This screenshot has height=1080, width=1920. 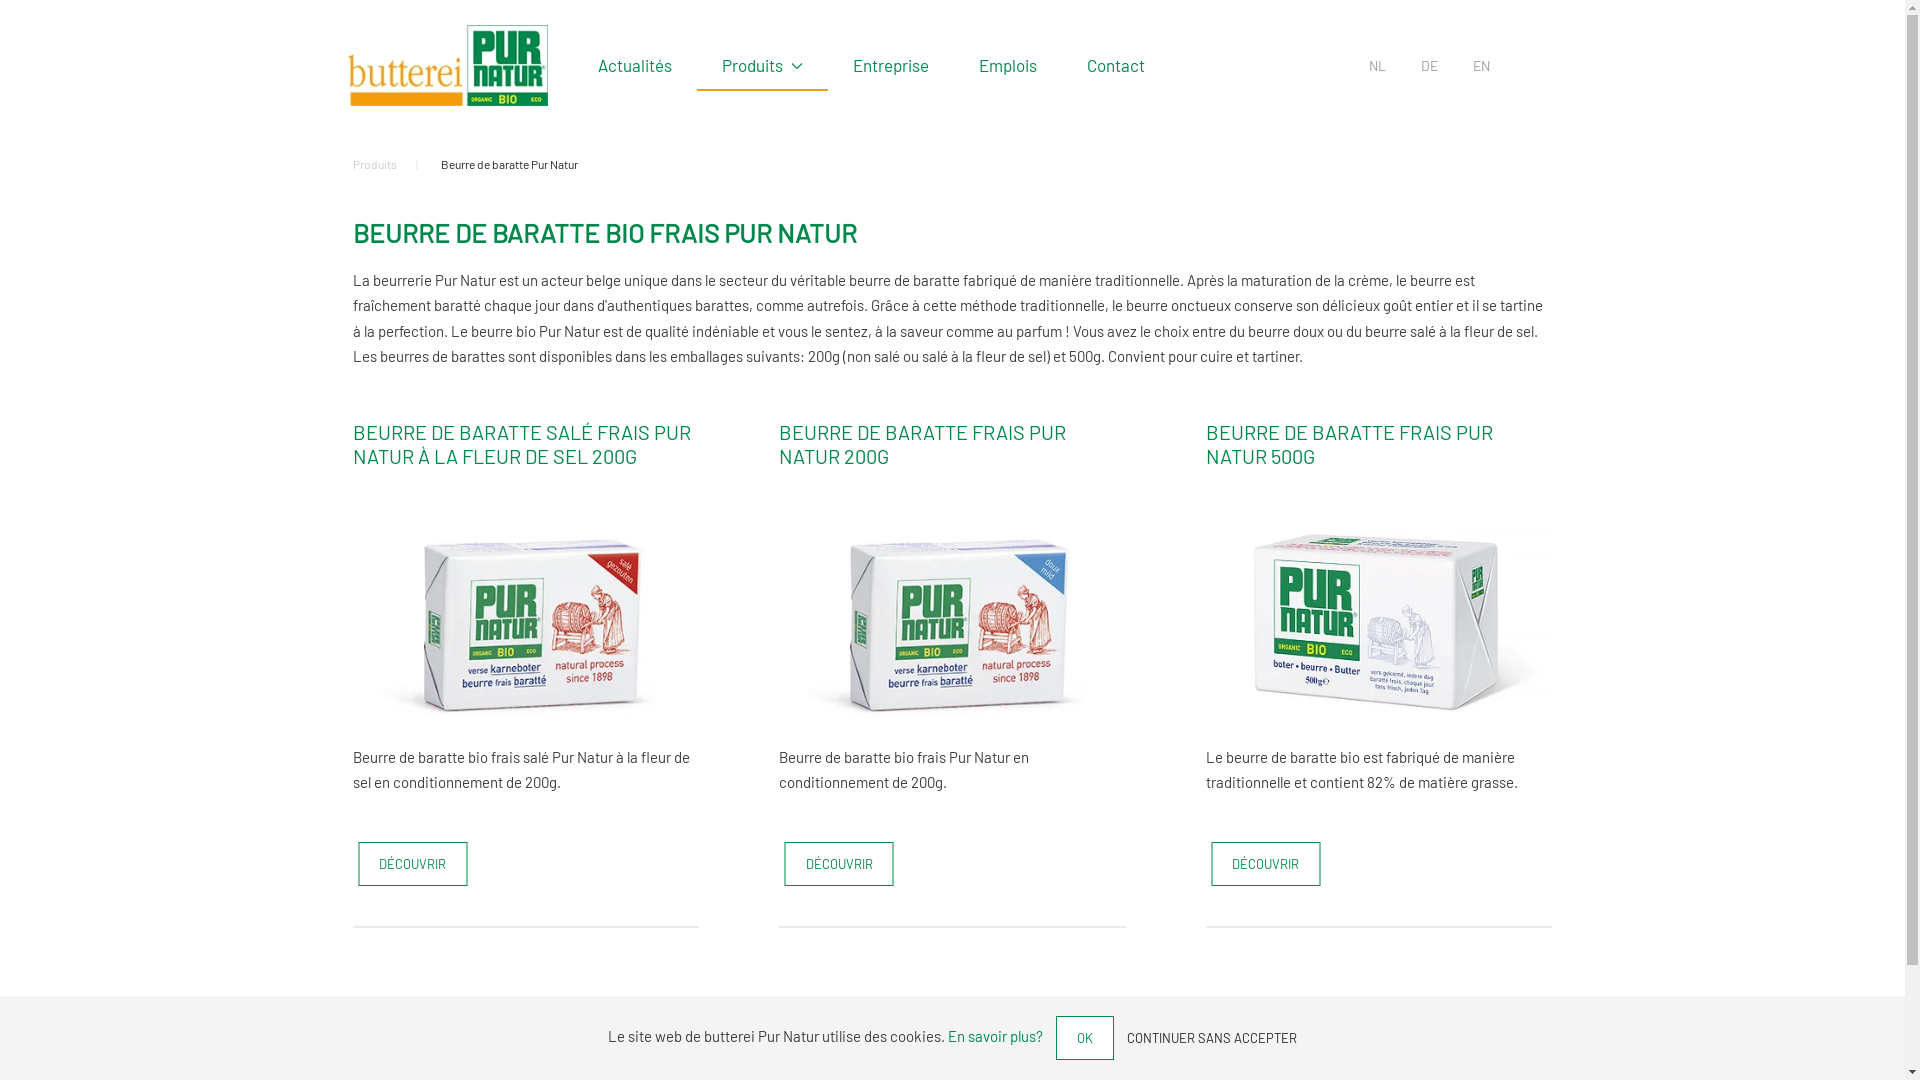 I want to click on CONTINUER SANS ACCEPTER, so click(x=1212, y=1038).